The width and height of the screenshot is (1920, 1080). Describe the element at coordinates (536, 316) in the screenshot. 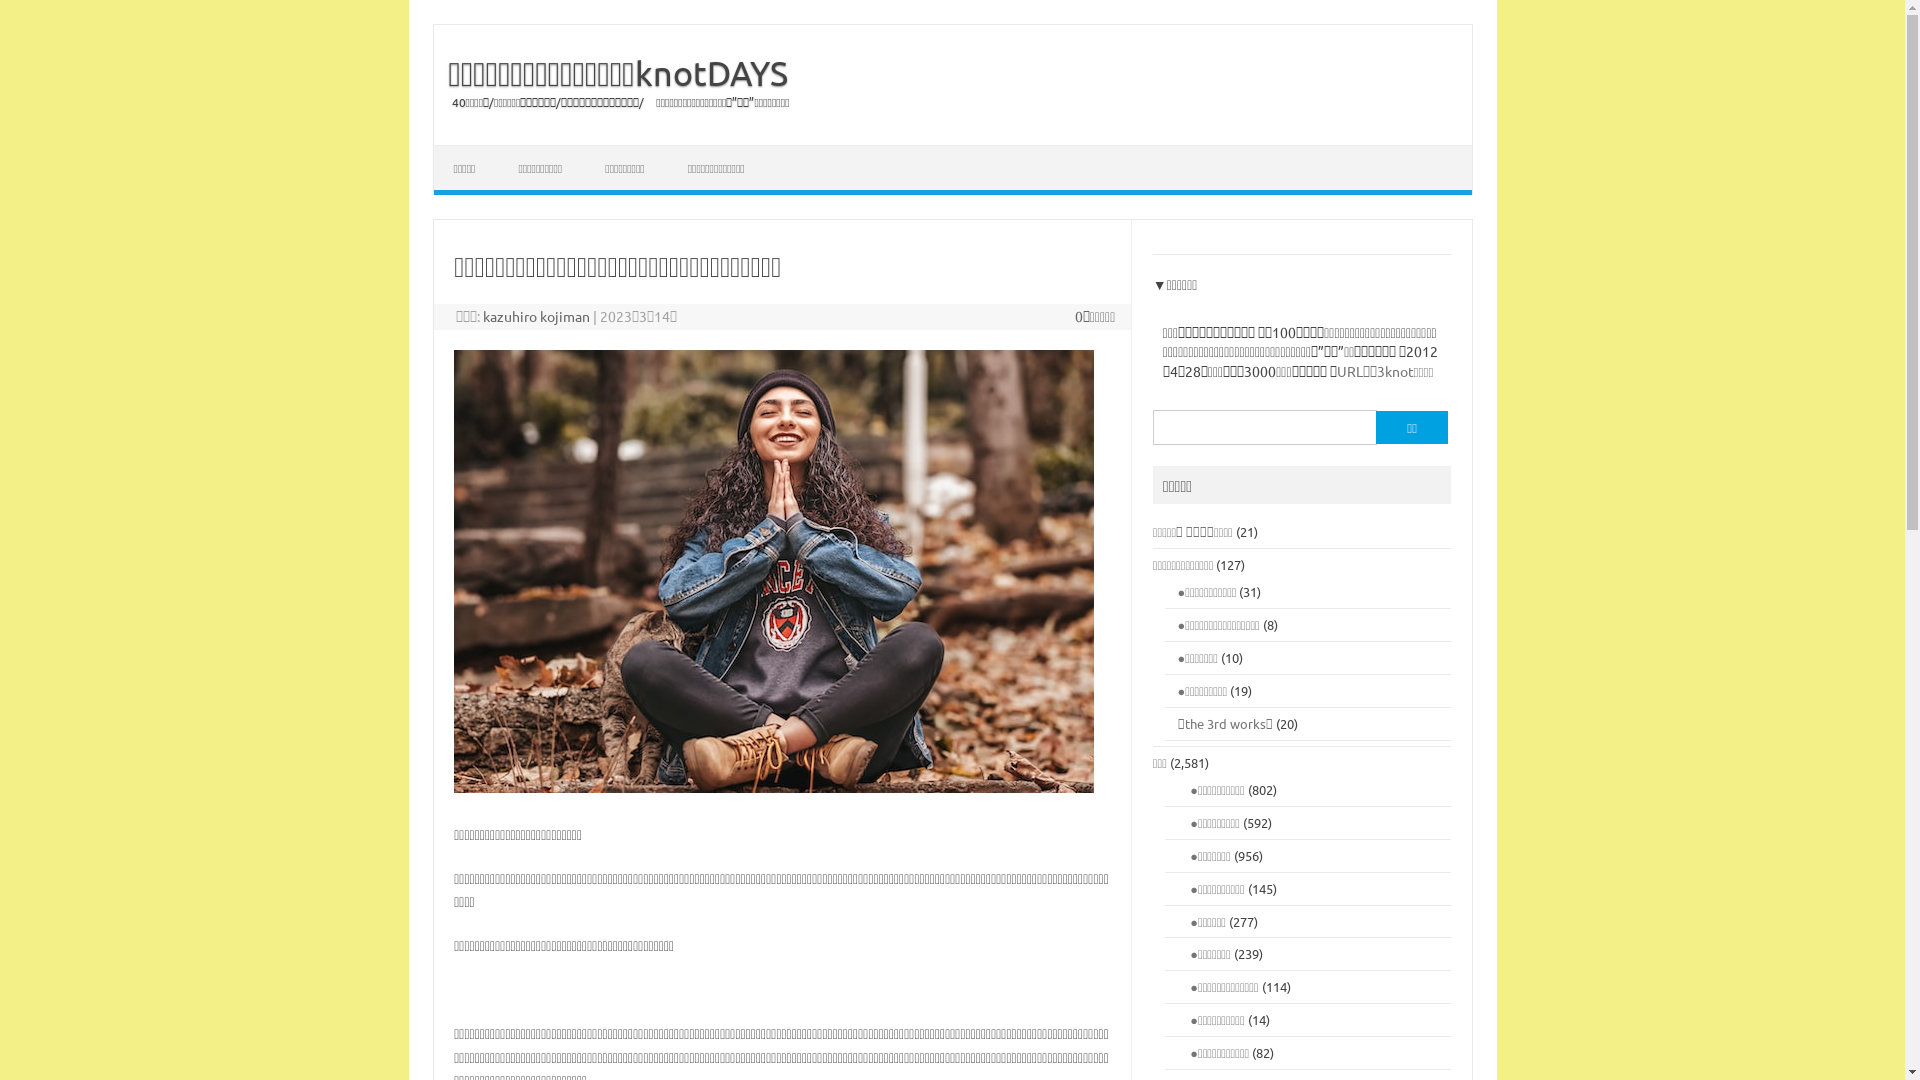

I see `kazuhiro kojiman` at that location.